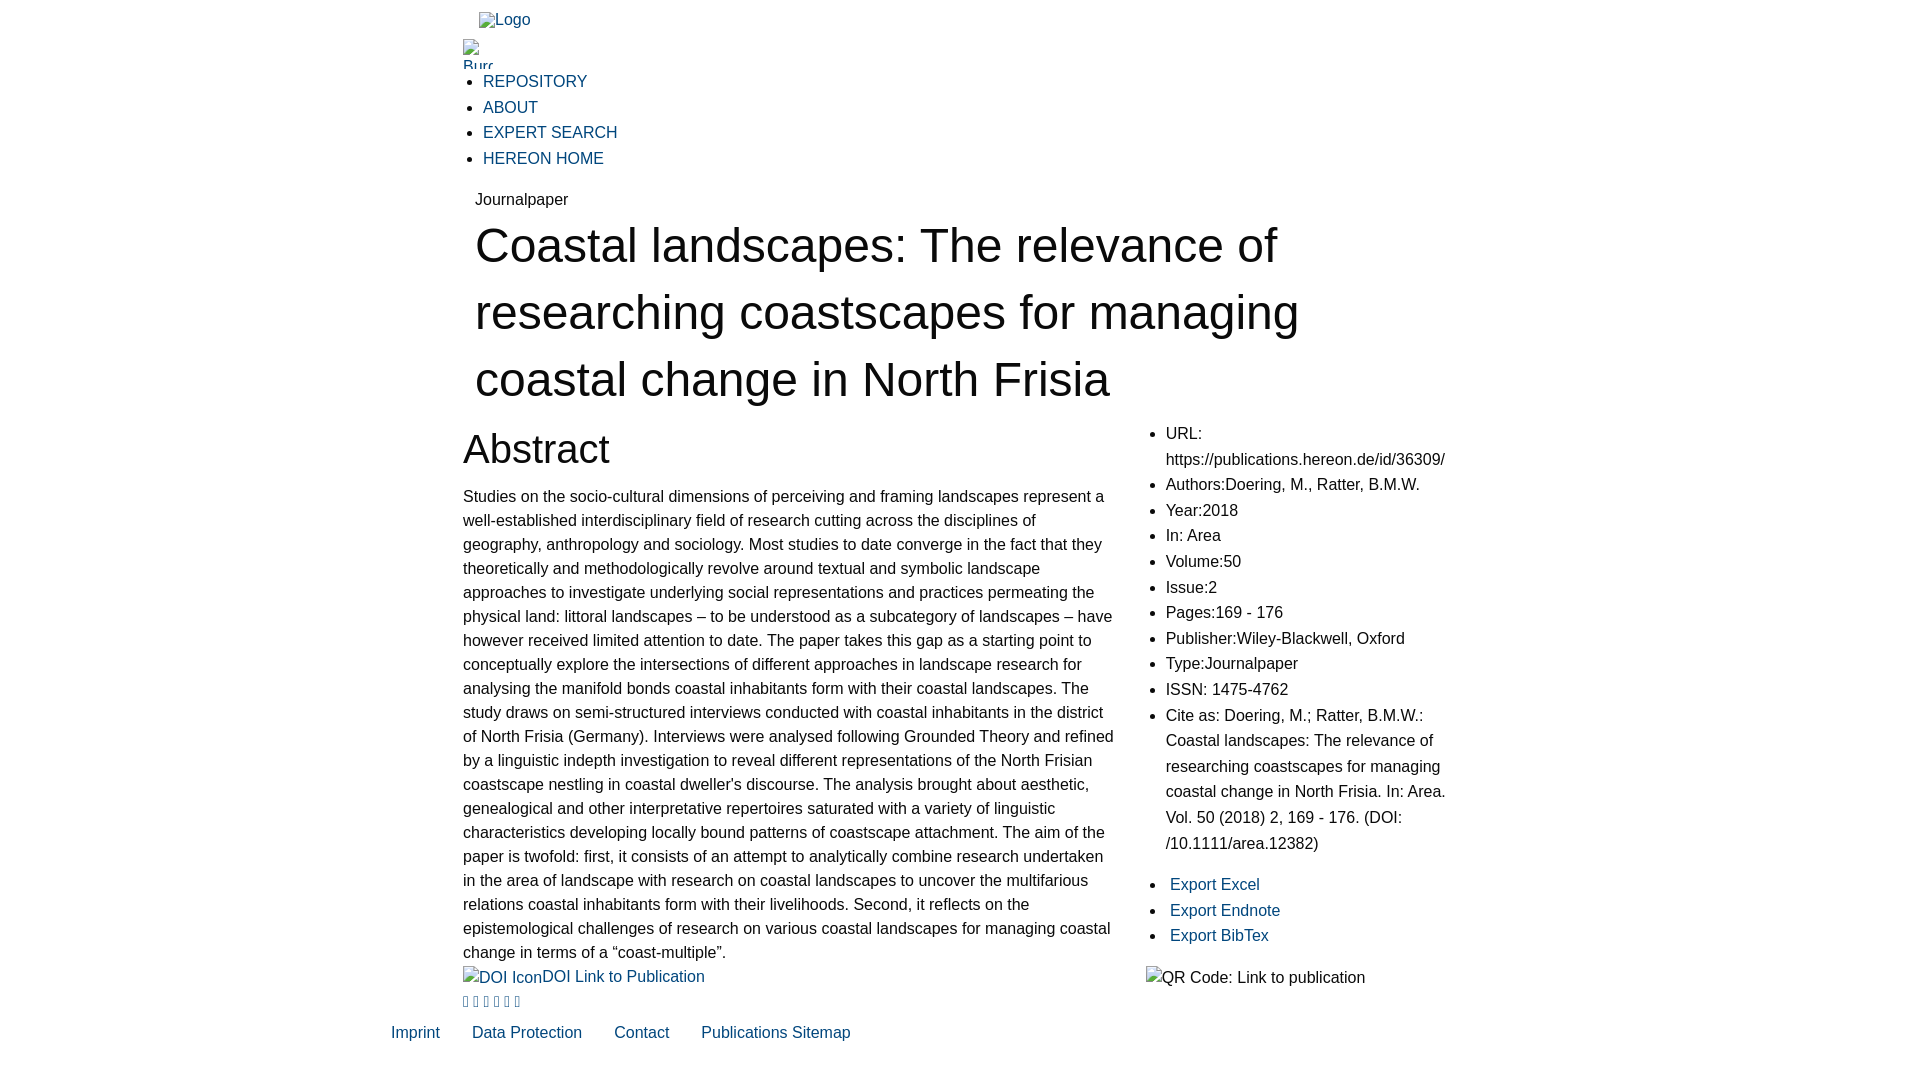 The height and width of the screenshot is (1080, 1920). Describe the element at coordinates (535, 81) in the screenshot. I see `REPOSITORY` at that location.